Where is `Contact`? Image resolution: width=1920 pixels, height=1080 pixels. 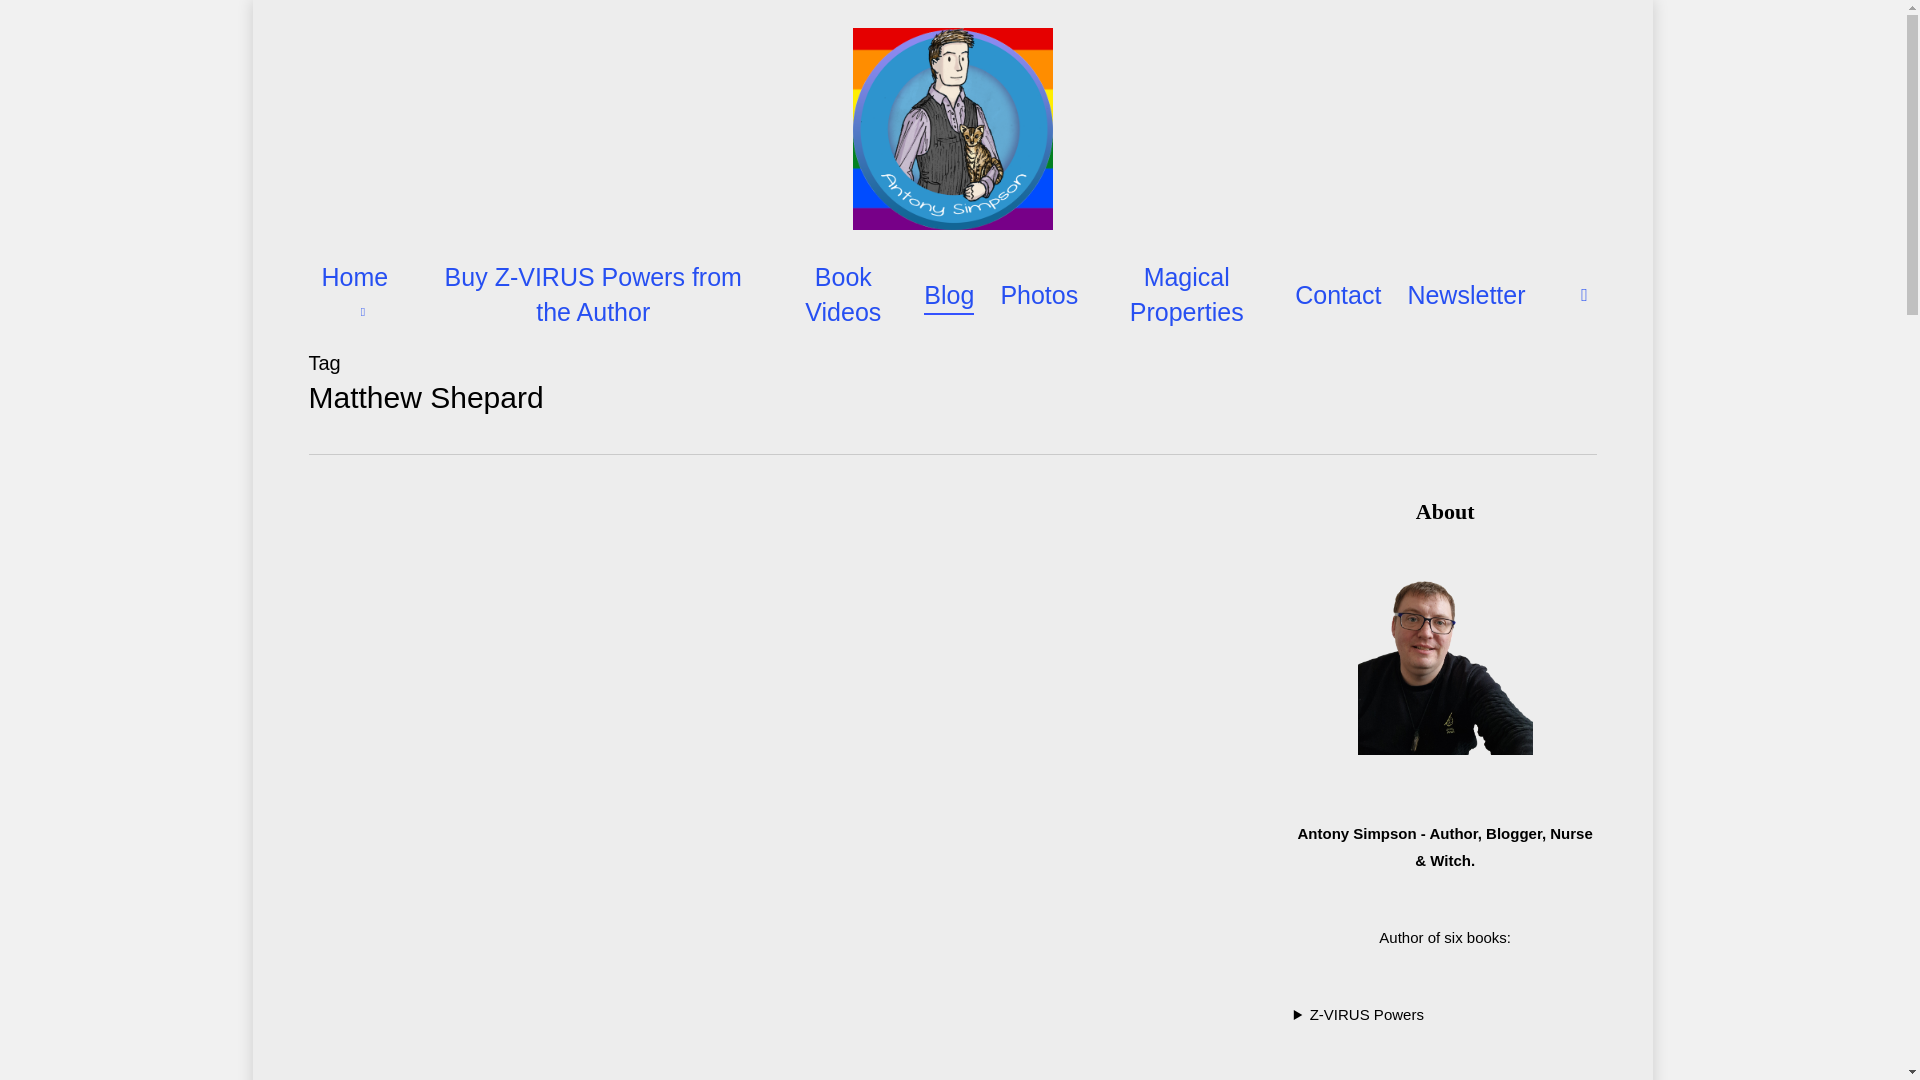
Contact is located at coordinates (1337, 295).